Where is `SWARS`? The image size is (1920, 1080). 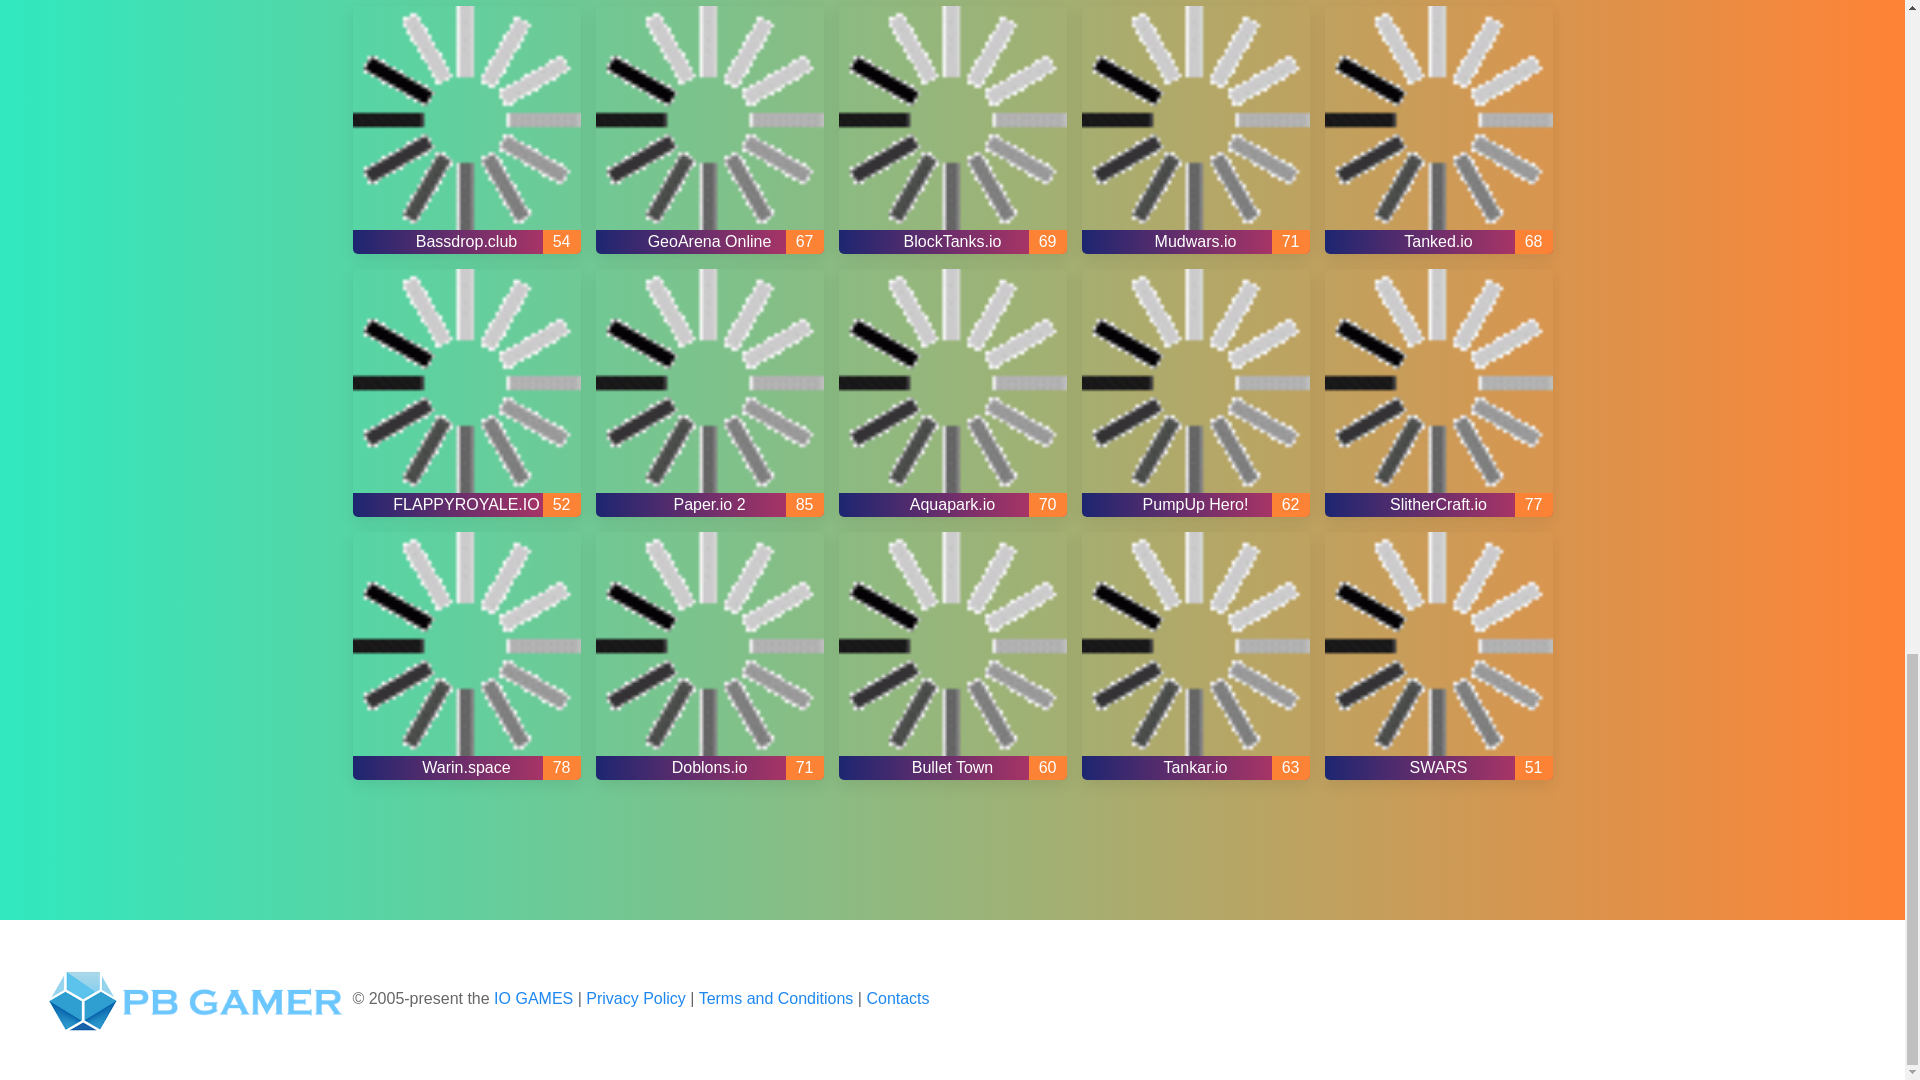 SWARS is located at coordinates (1438, 656).